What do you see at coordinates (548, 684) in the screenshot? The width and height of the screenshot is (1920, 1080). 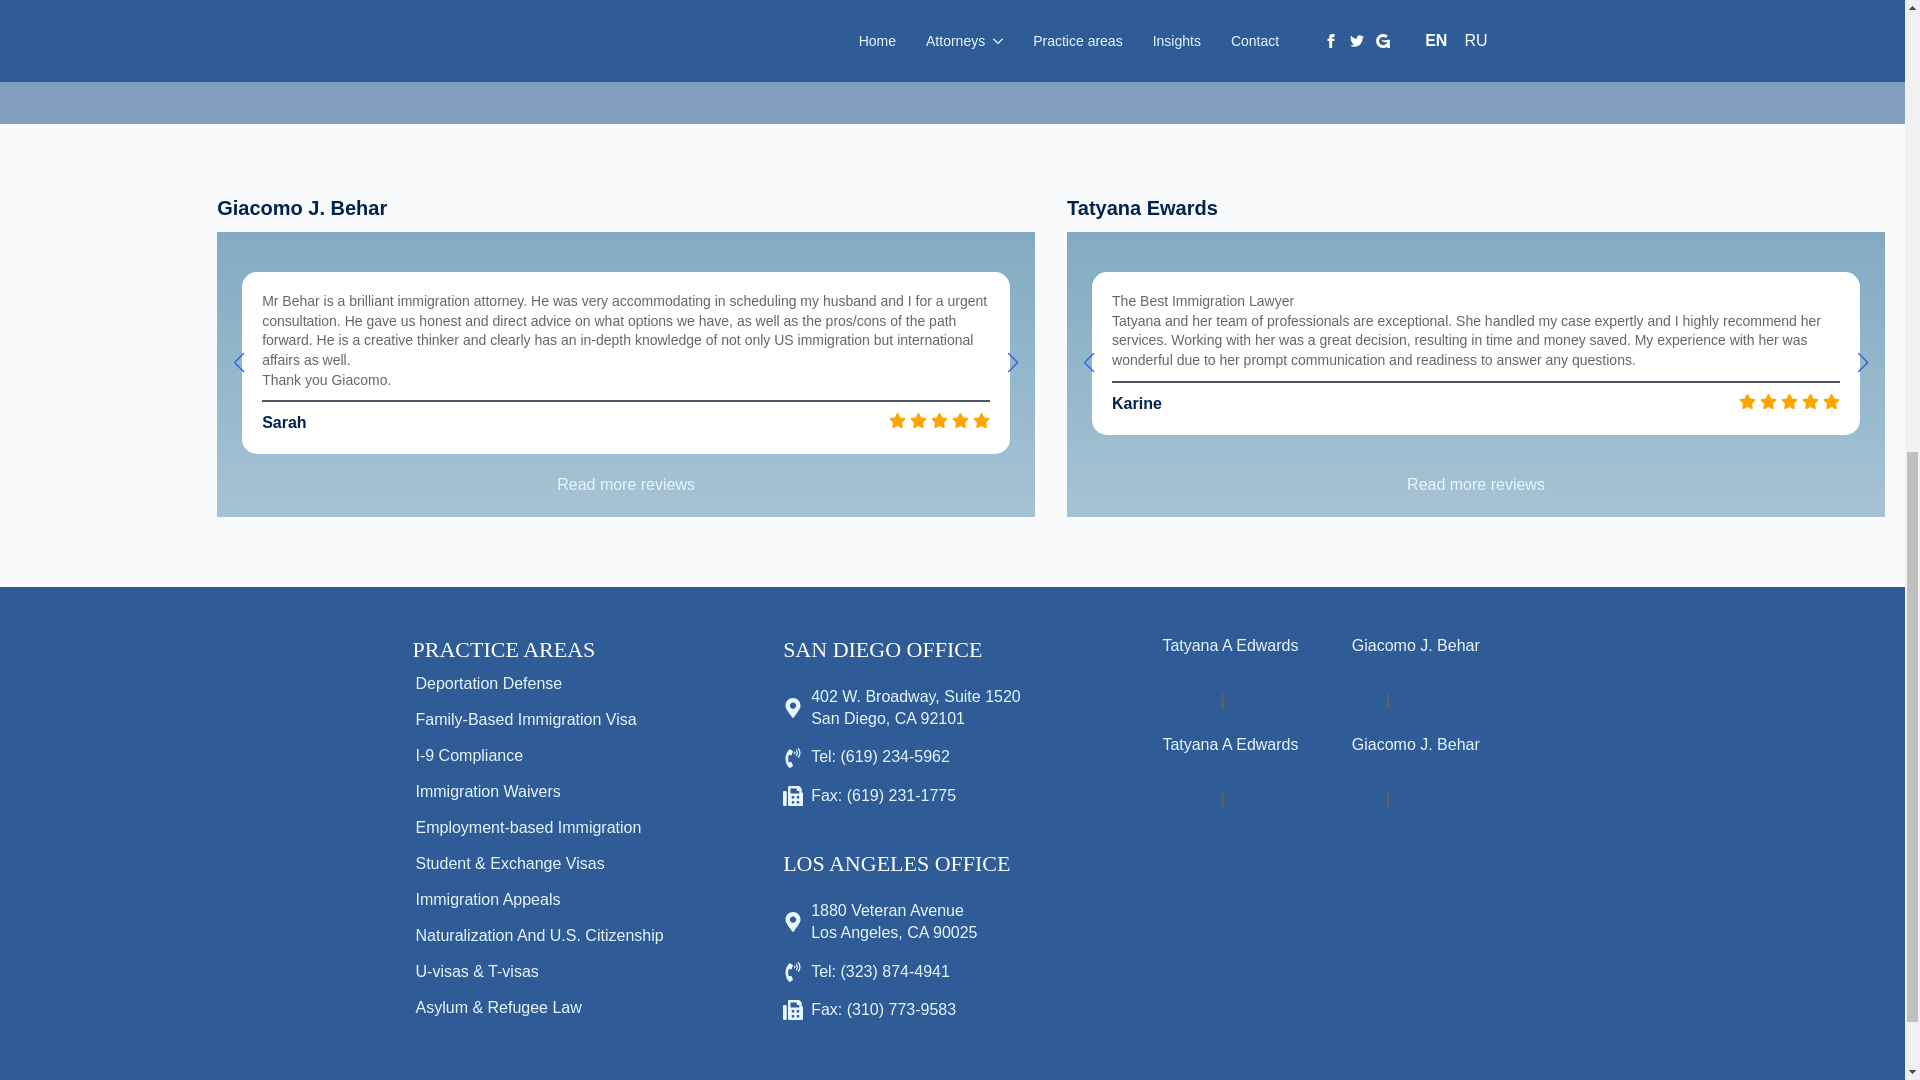 I see `Deportation Defense` at bounding box center [548, 684].